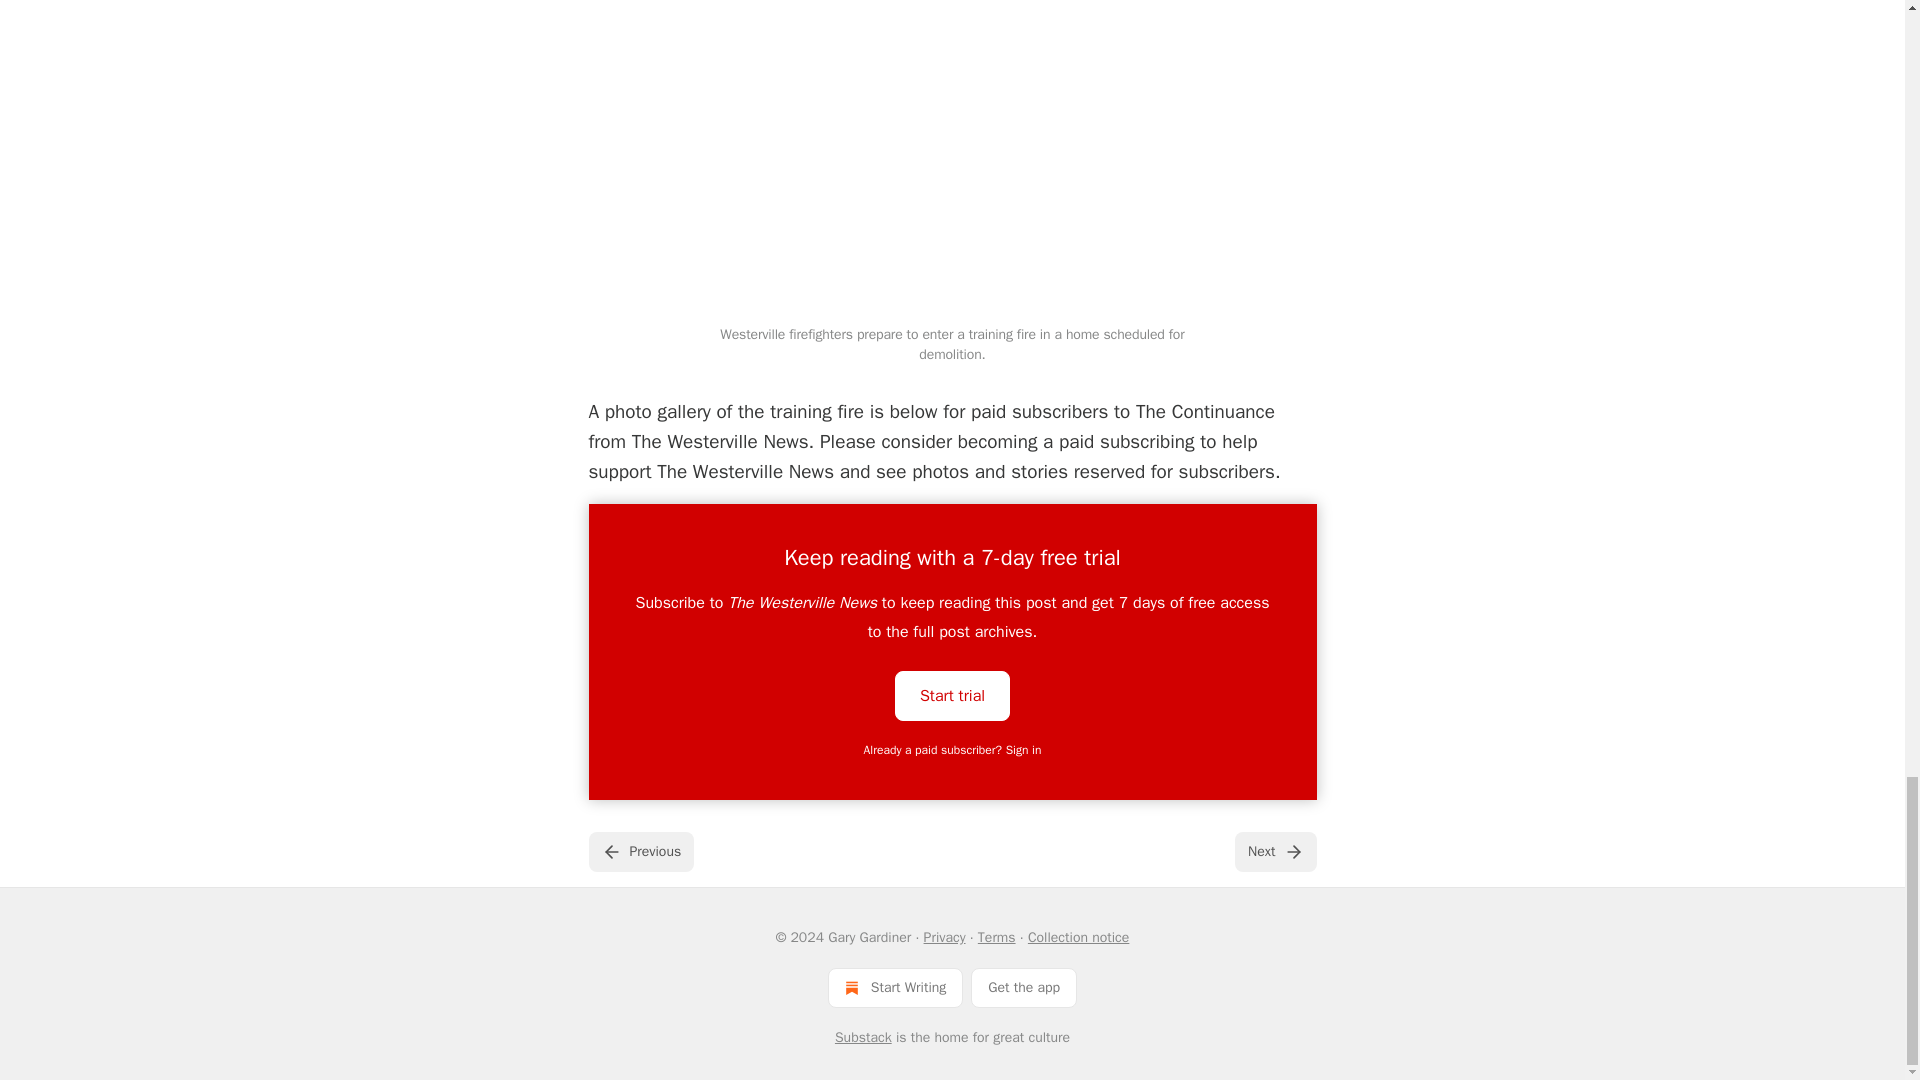  Describe the element at coordinates (952, 694) in the screenshot. I see `Start trial` at that location.